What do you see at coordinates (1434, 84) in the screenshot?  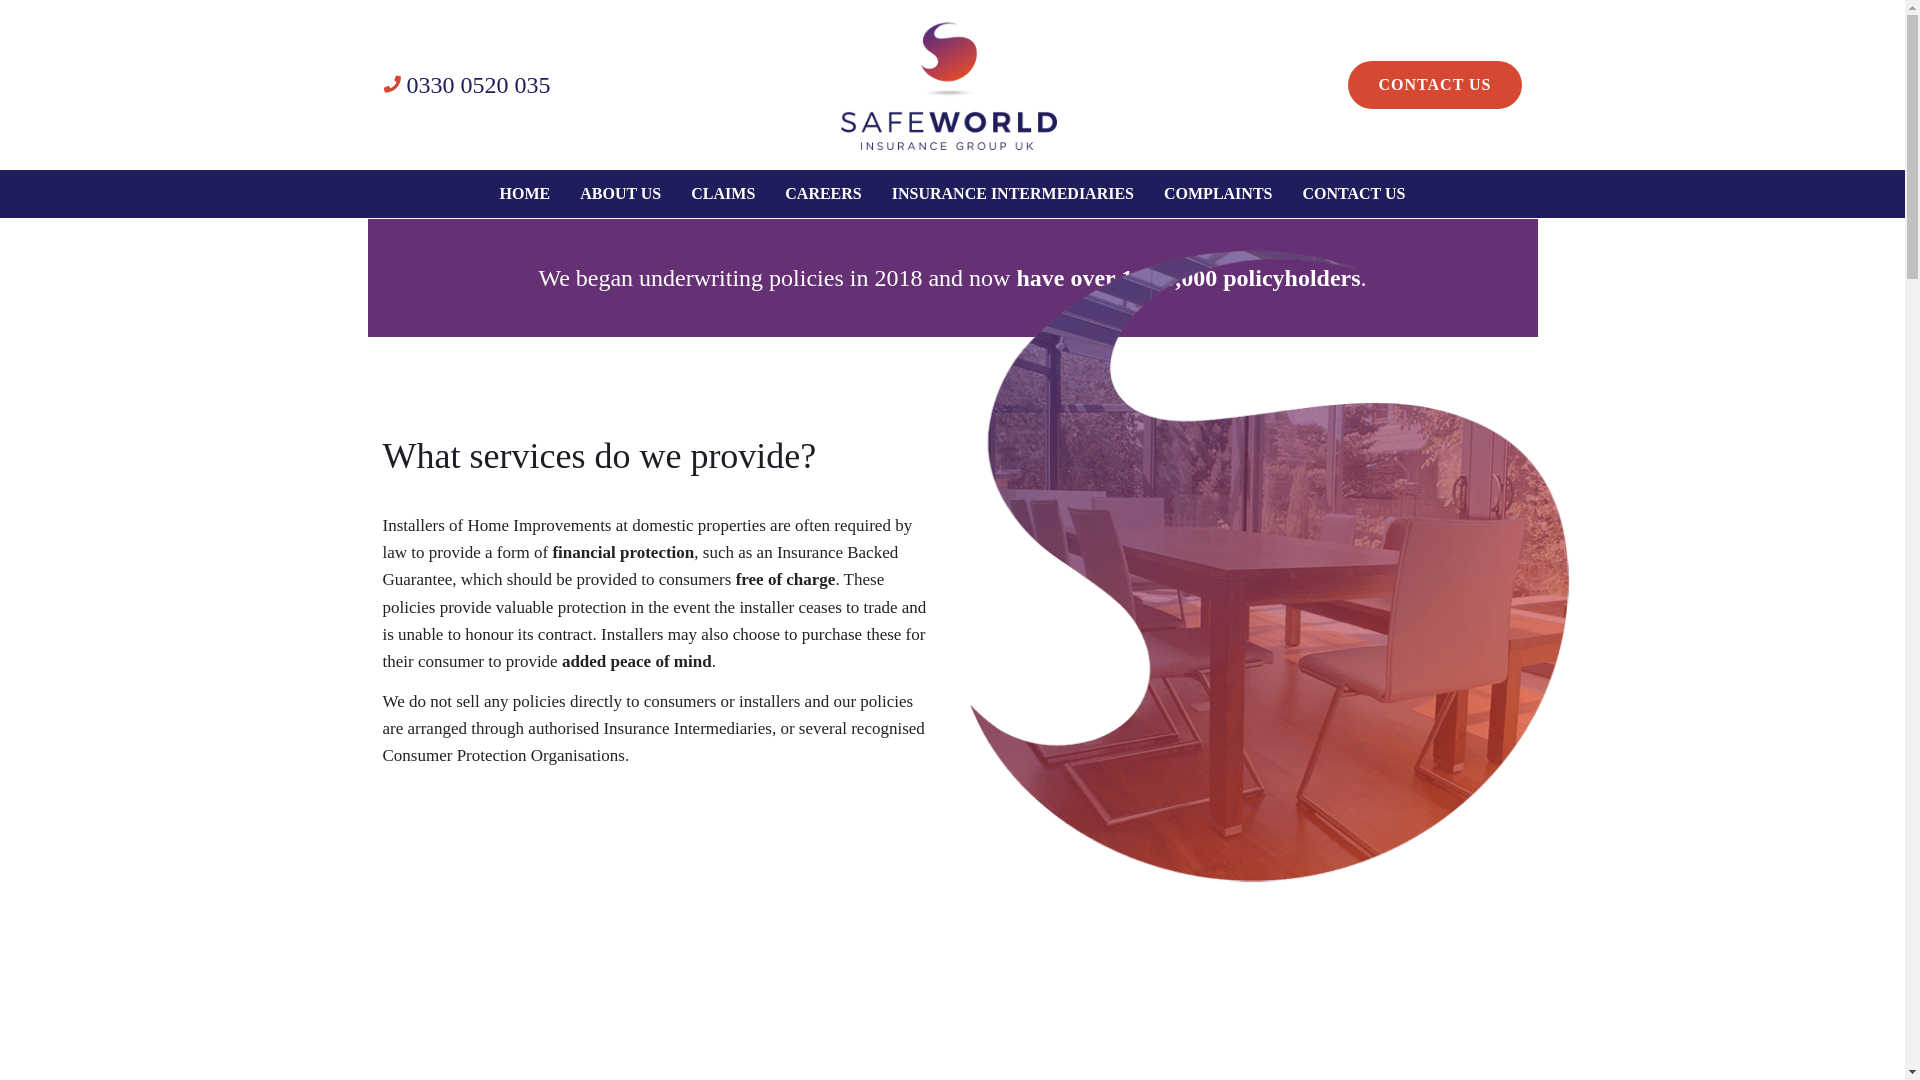 I see `CONTACT US` at bounding box center [1434, 84].